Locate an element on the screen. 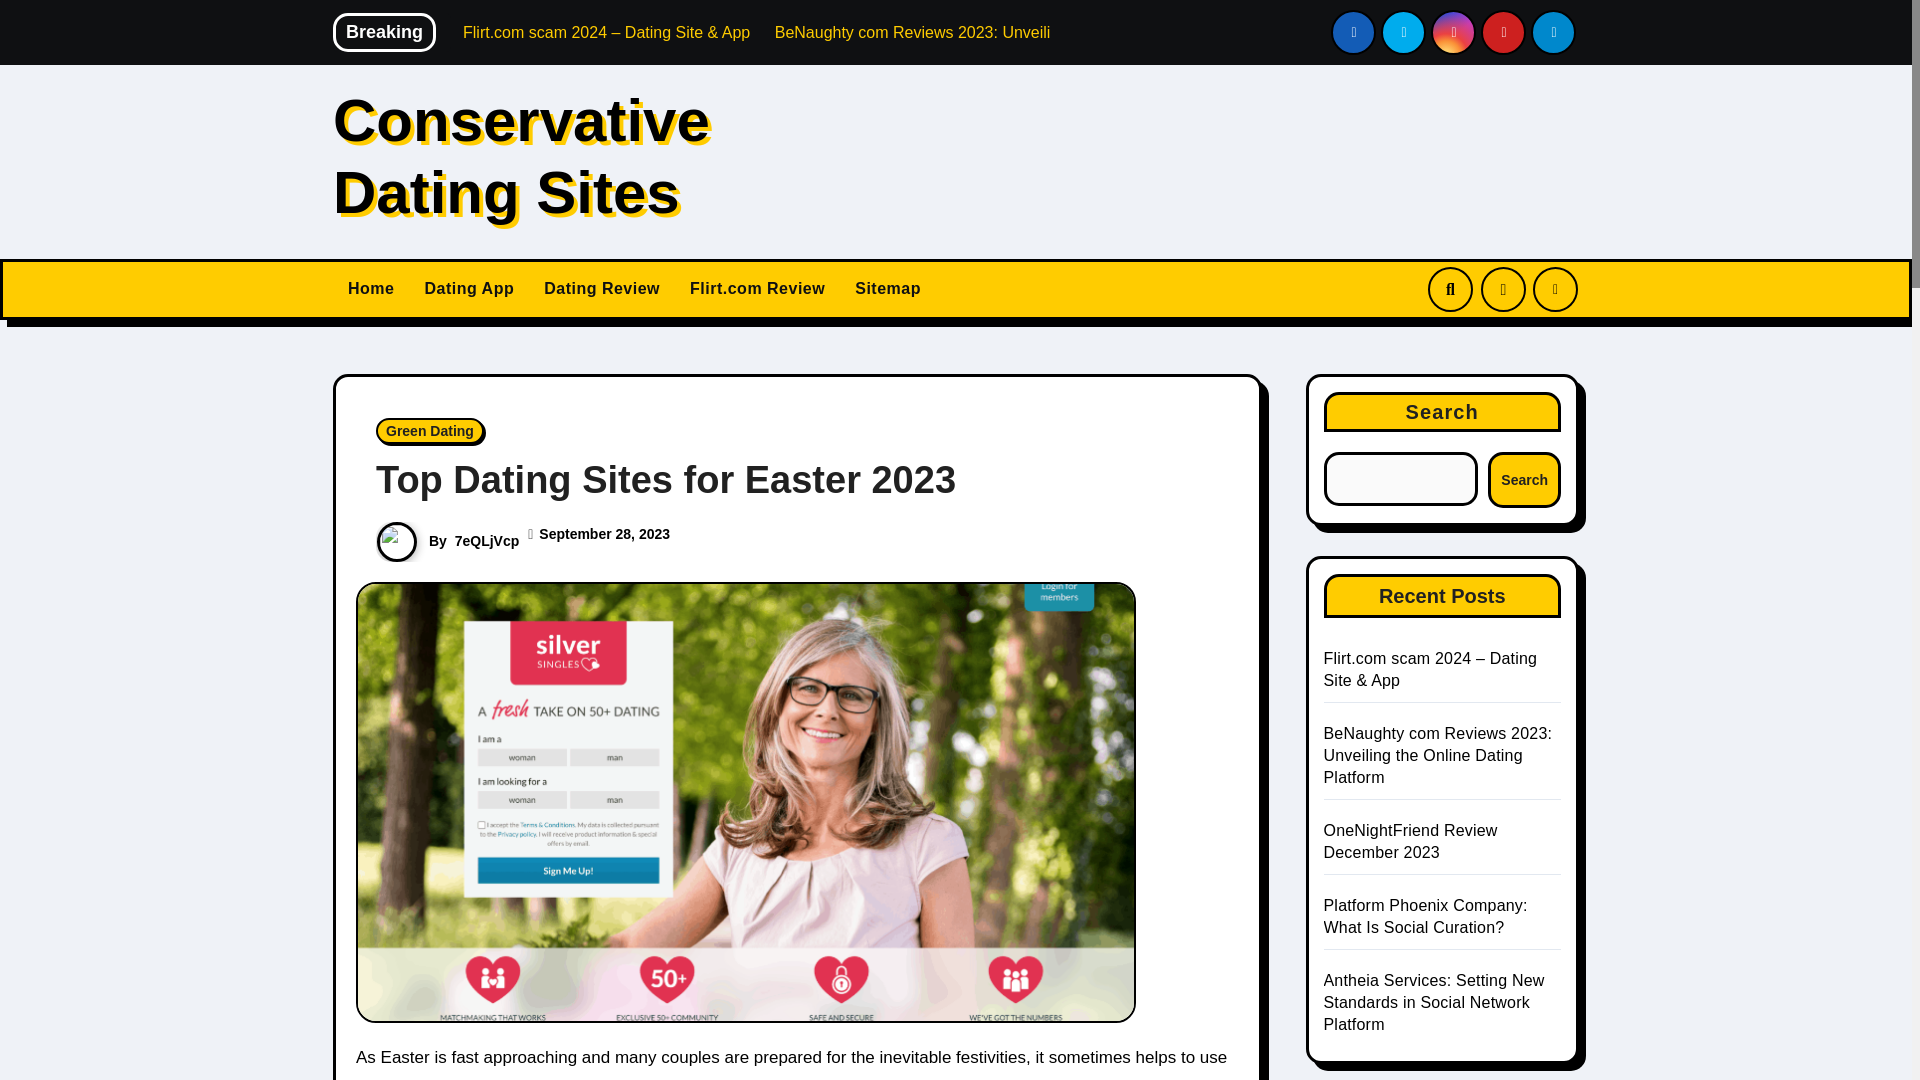 This screenshot has width=1920, height=1080. Dating App is located at coordinates (468, 288).